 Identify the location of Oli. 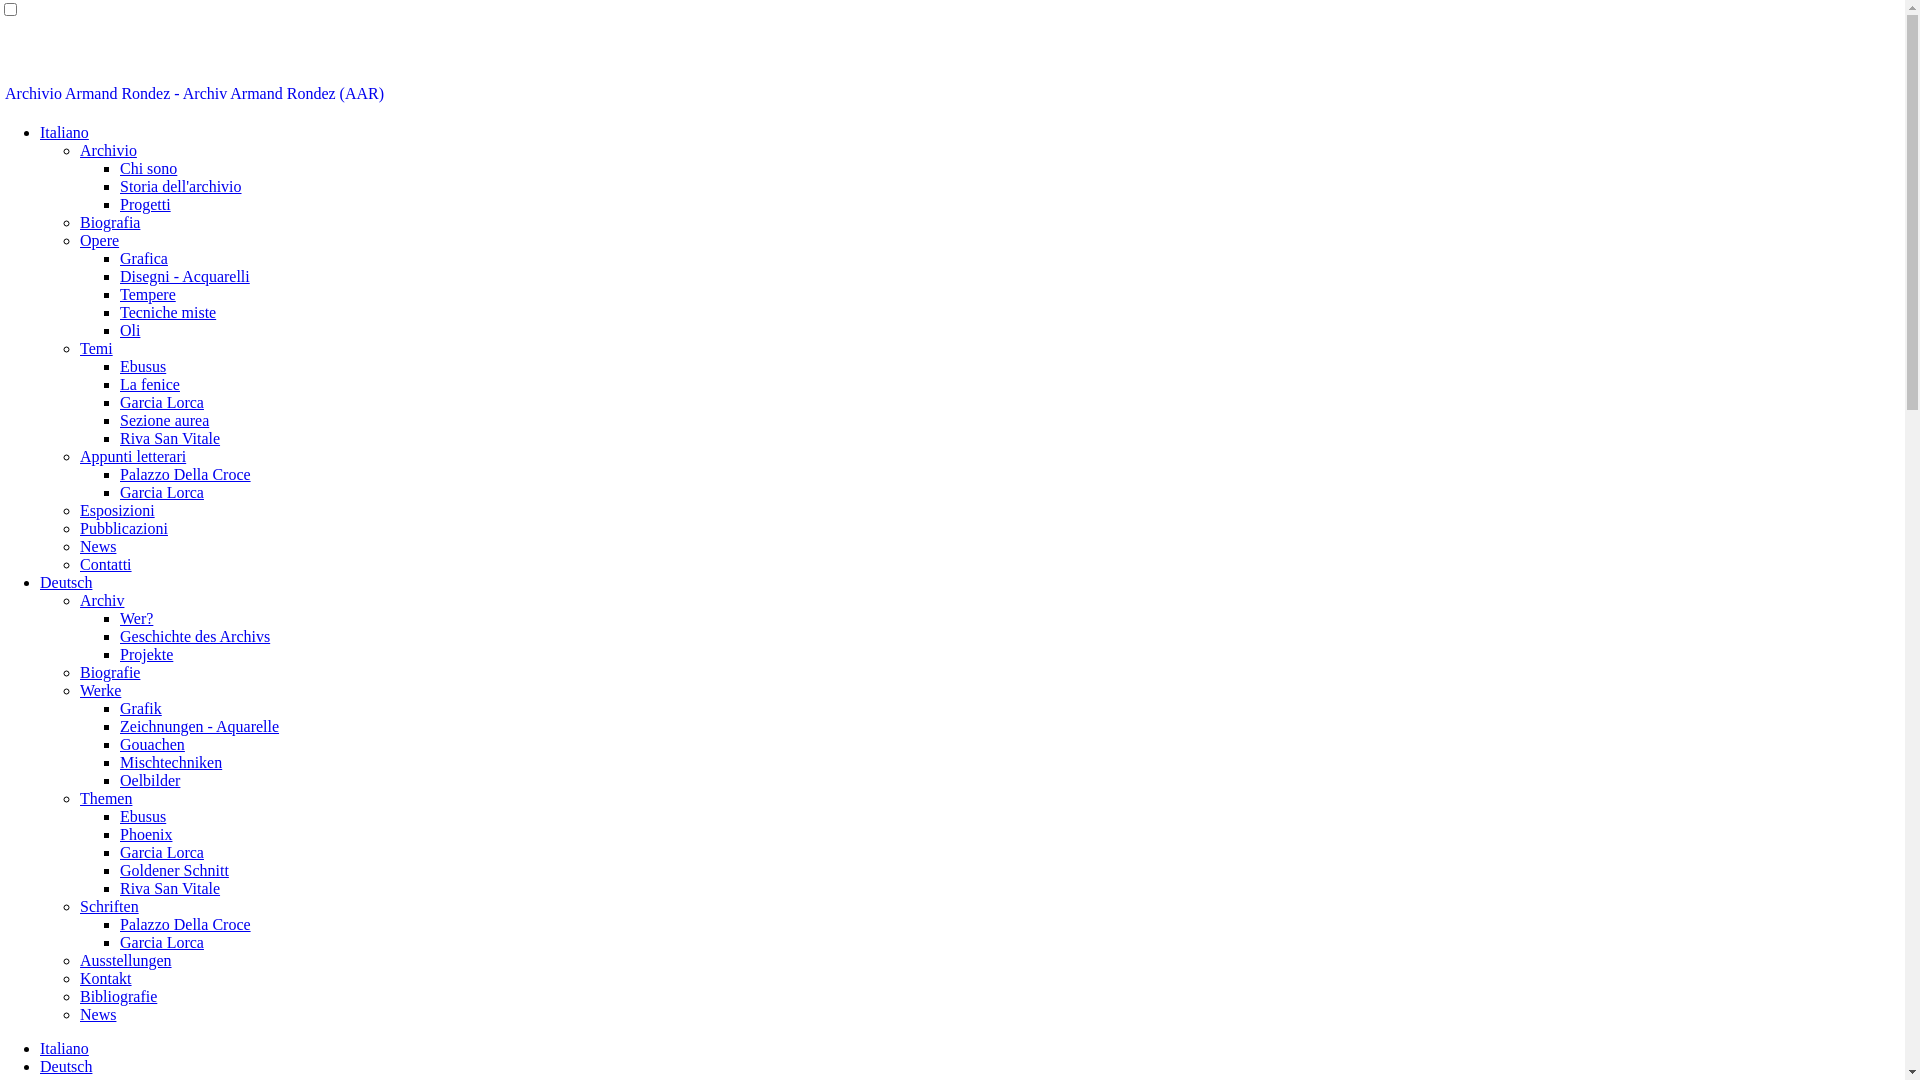
(130, 330).